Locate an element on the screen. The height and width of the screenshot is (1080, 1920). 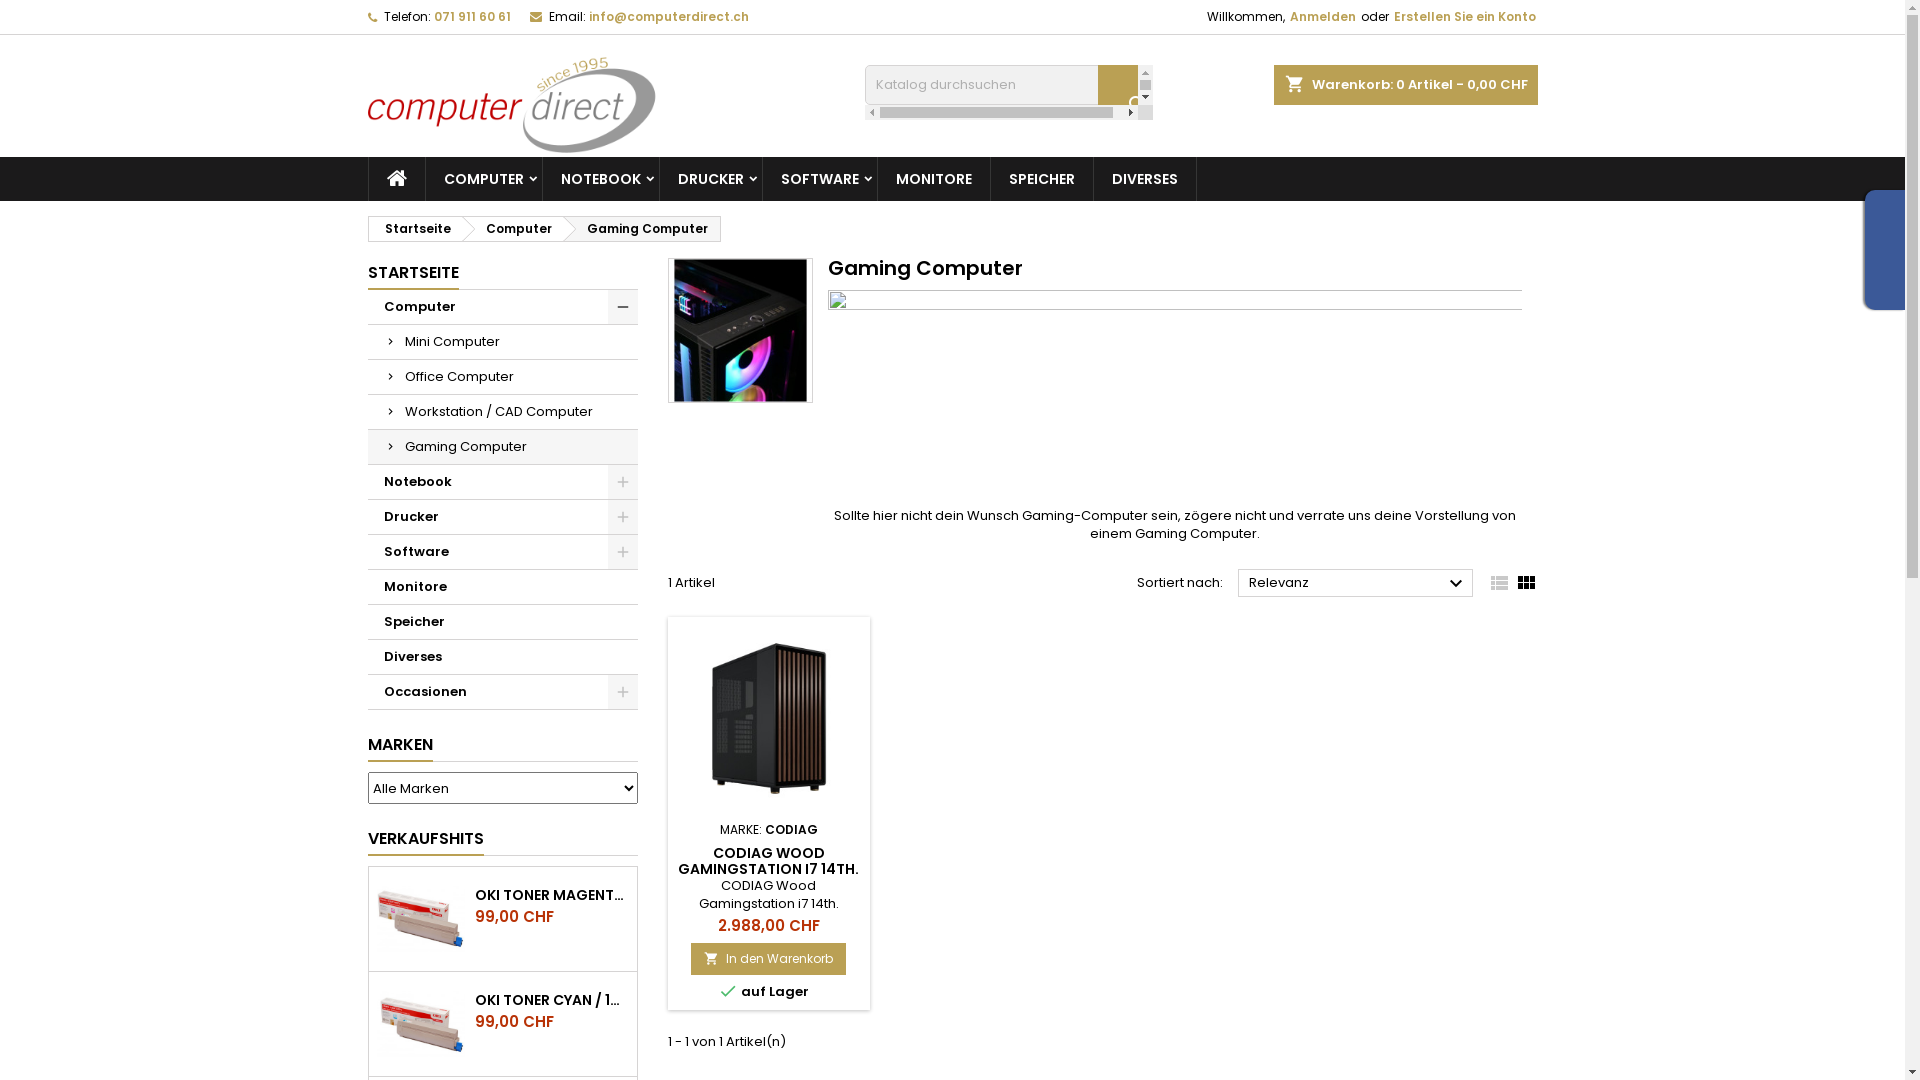
Computer is located at coordinates (503, 308).